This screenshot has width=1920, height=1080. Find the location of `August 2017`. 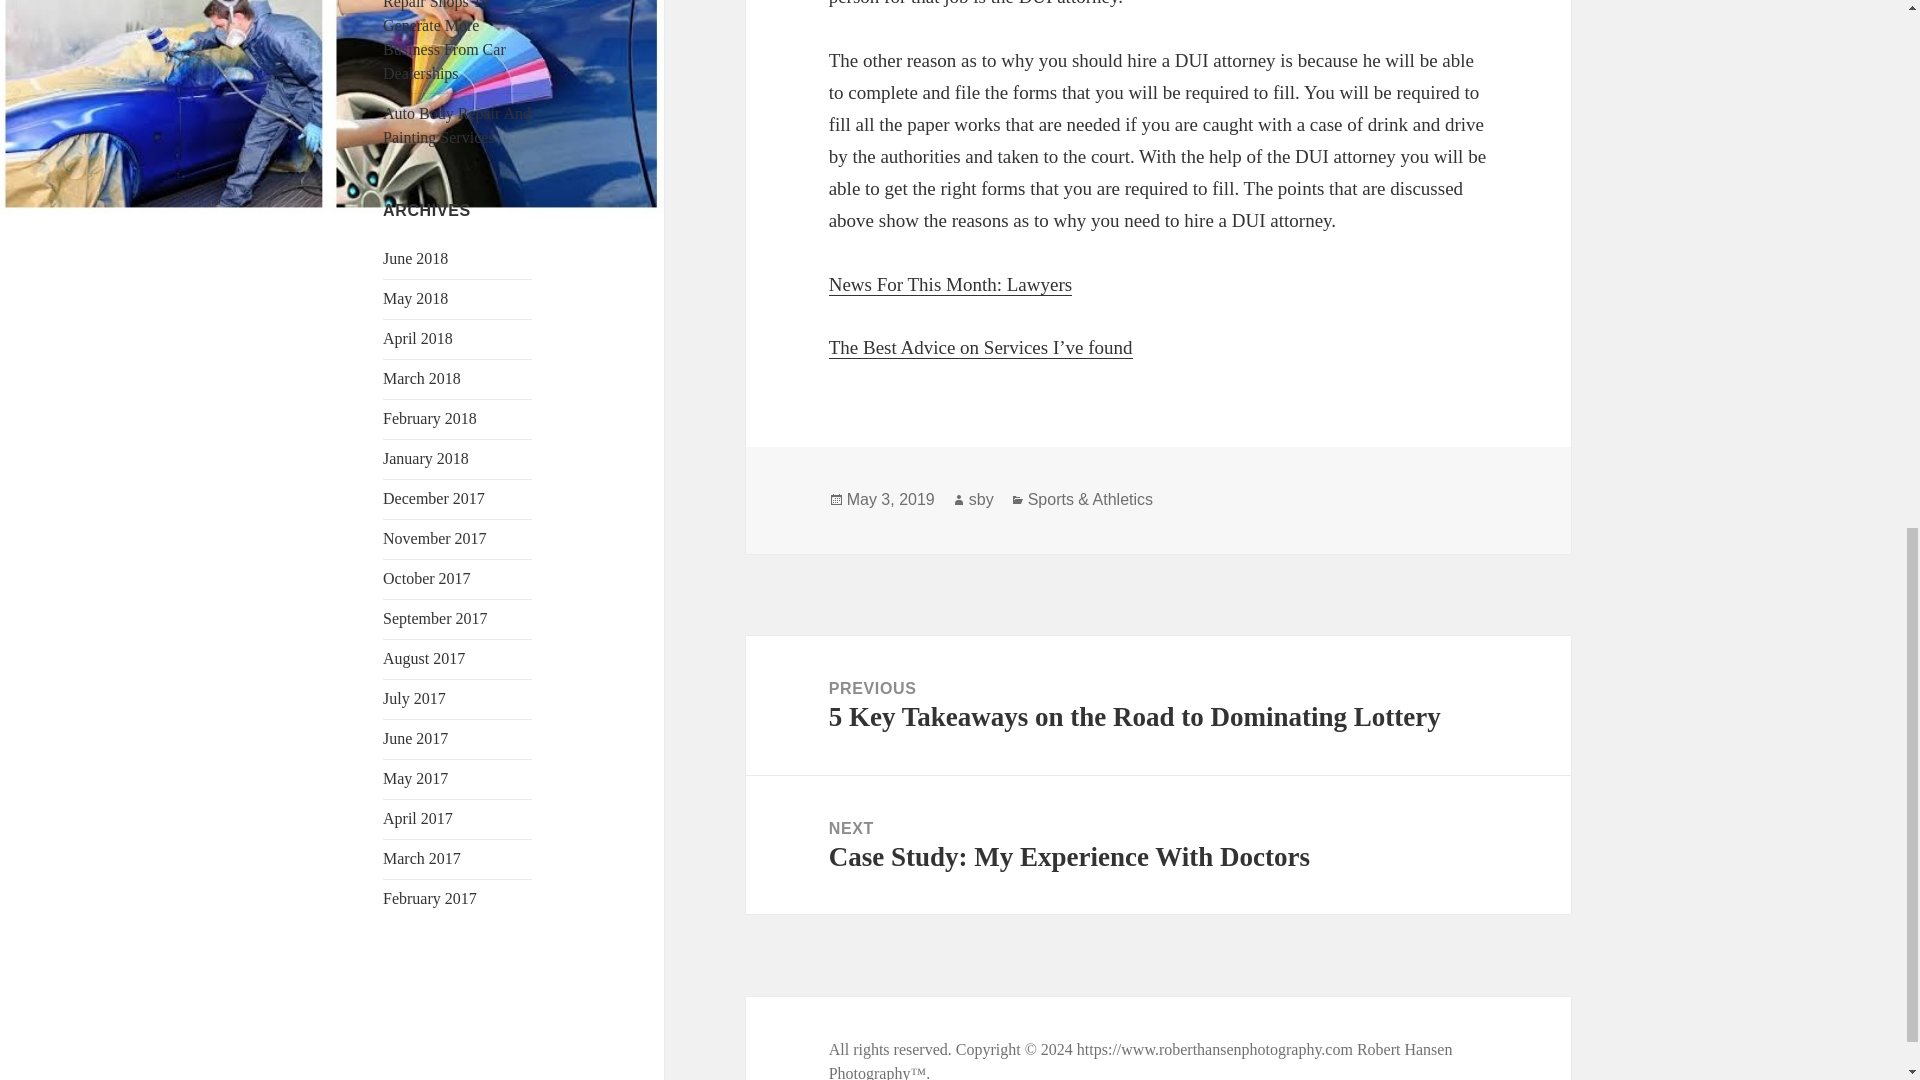

August 2017 is located at coordinates (418, 338).